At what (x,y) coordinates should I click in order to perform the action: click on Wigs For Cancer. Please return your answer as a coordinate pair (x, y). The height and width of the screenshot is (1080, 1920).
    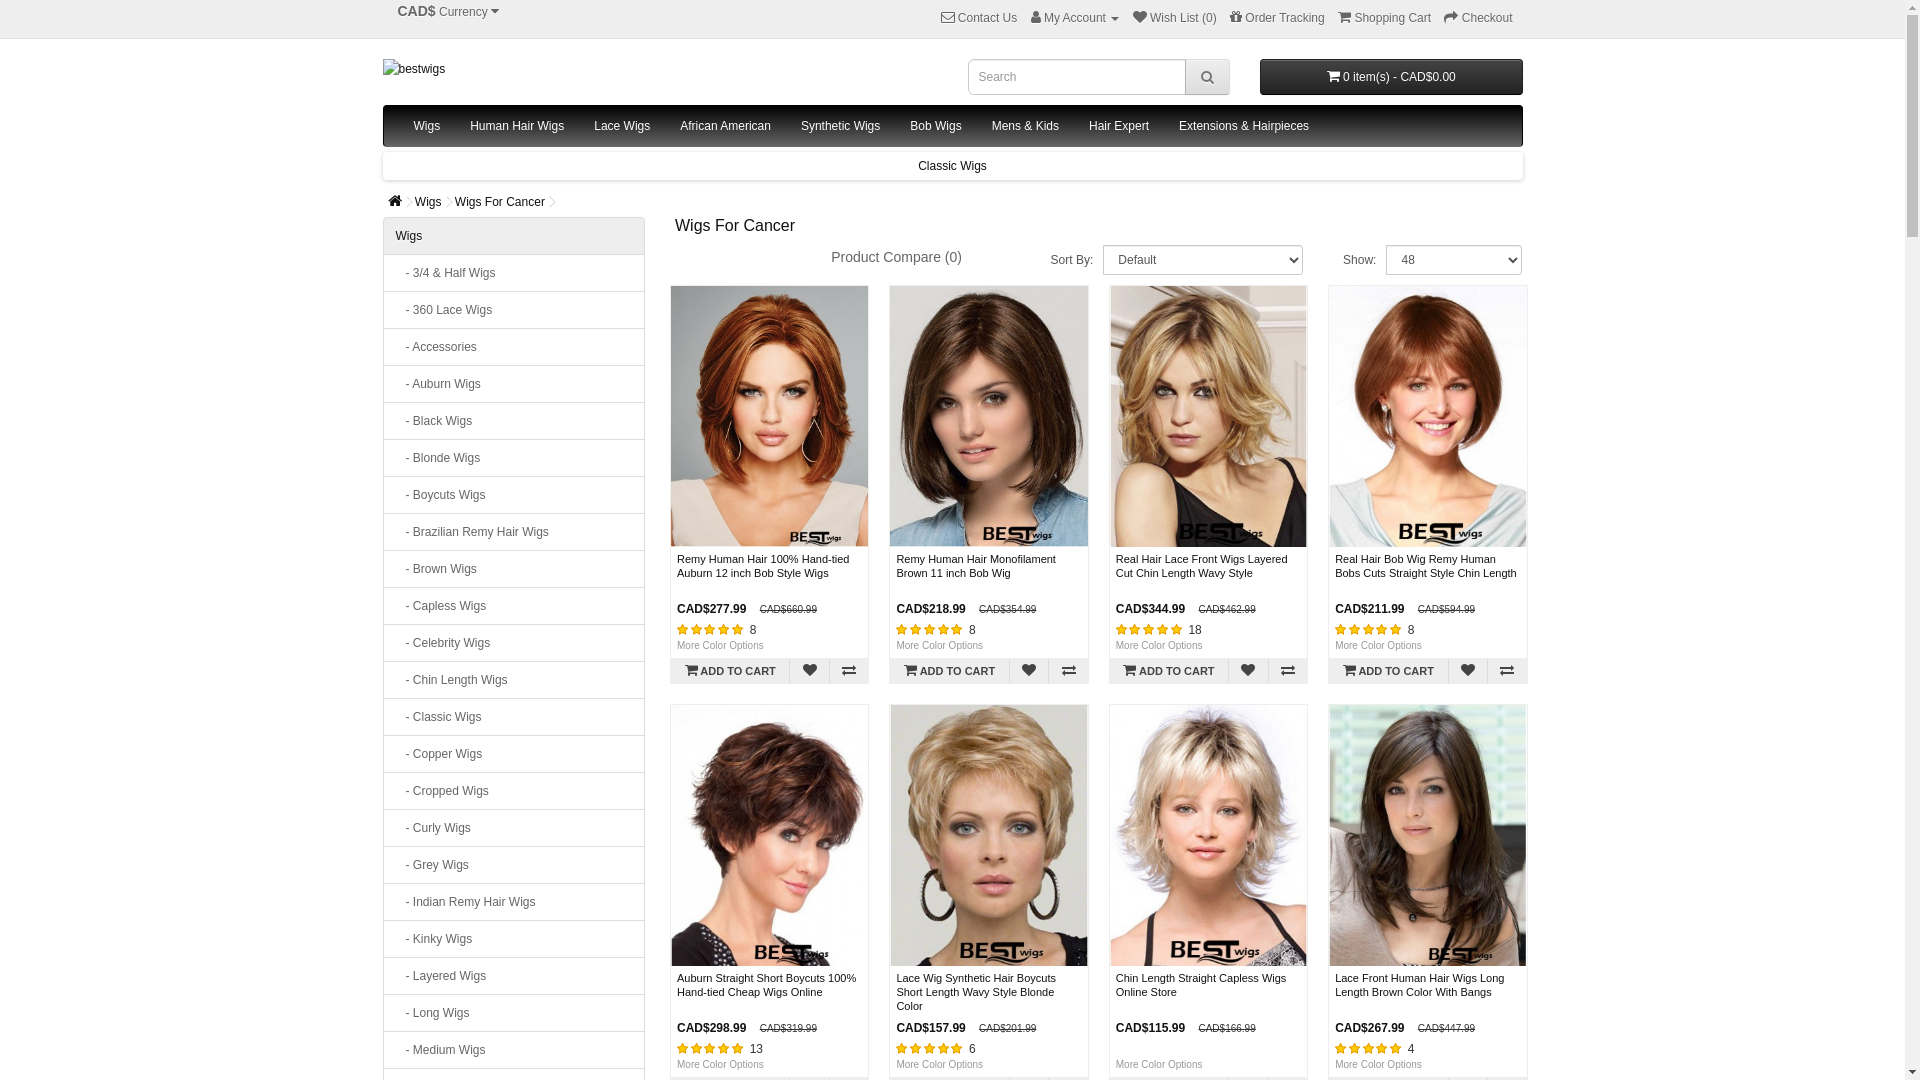
    Looking at the image, I should click on (500, 202).